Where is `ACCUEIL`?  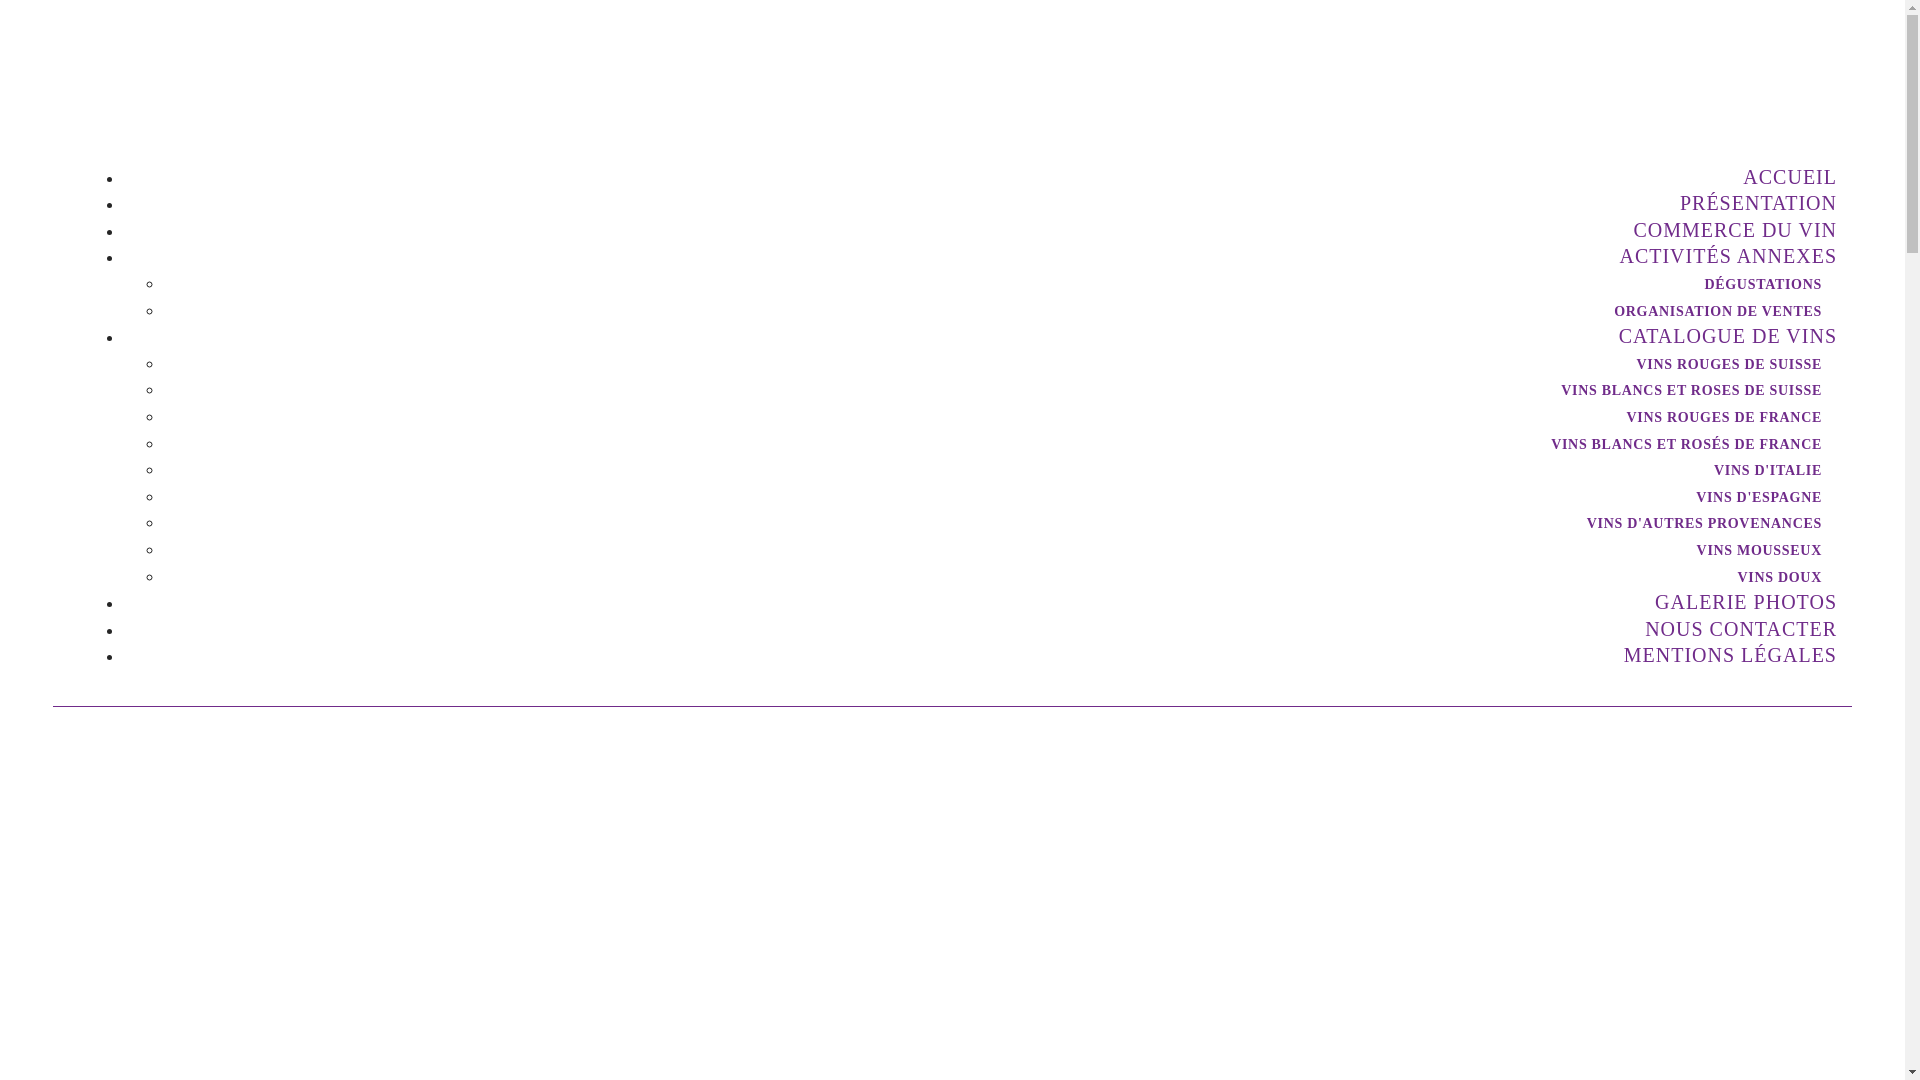
ACCUEIL is located at coordinates (1790, 178).